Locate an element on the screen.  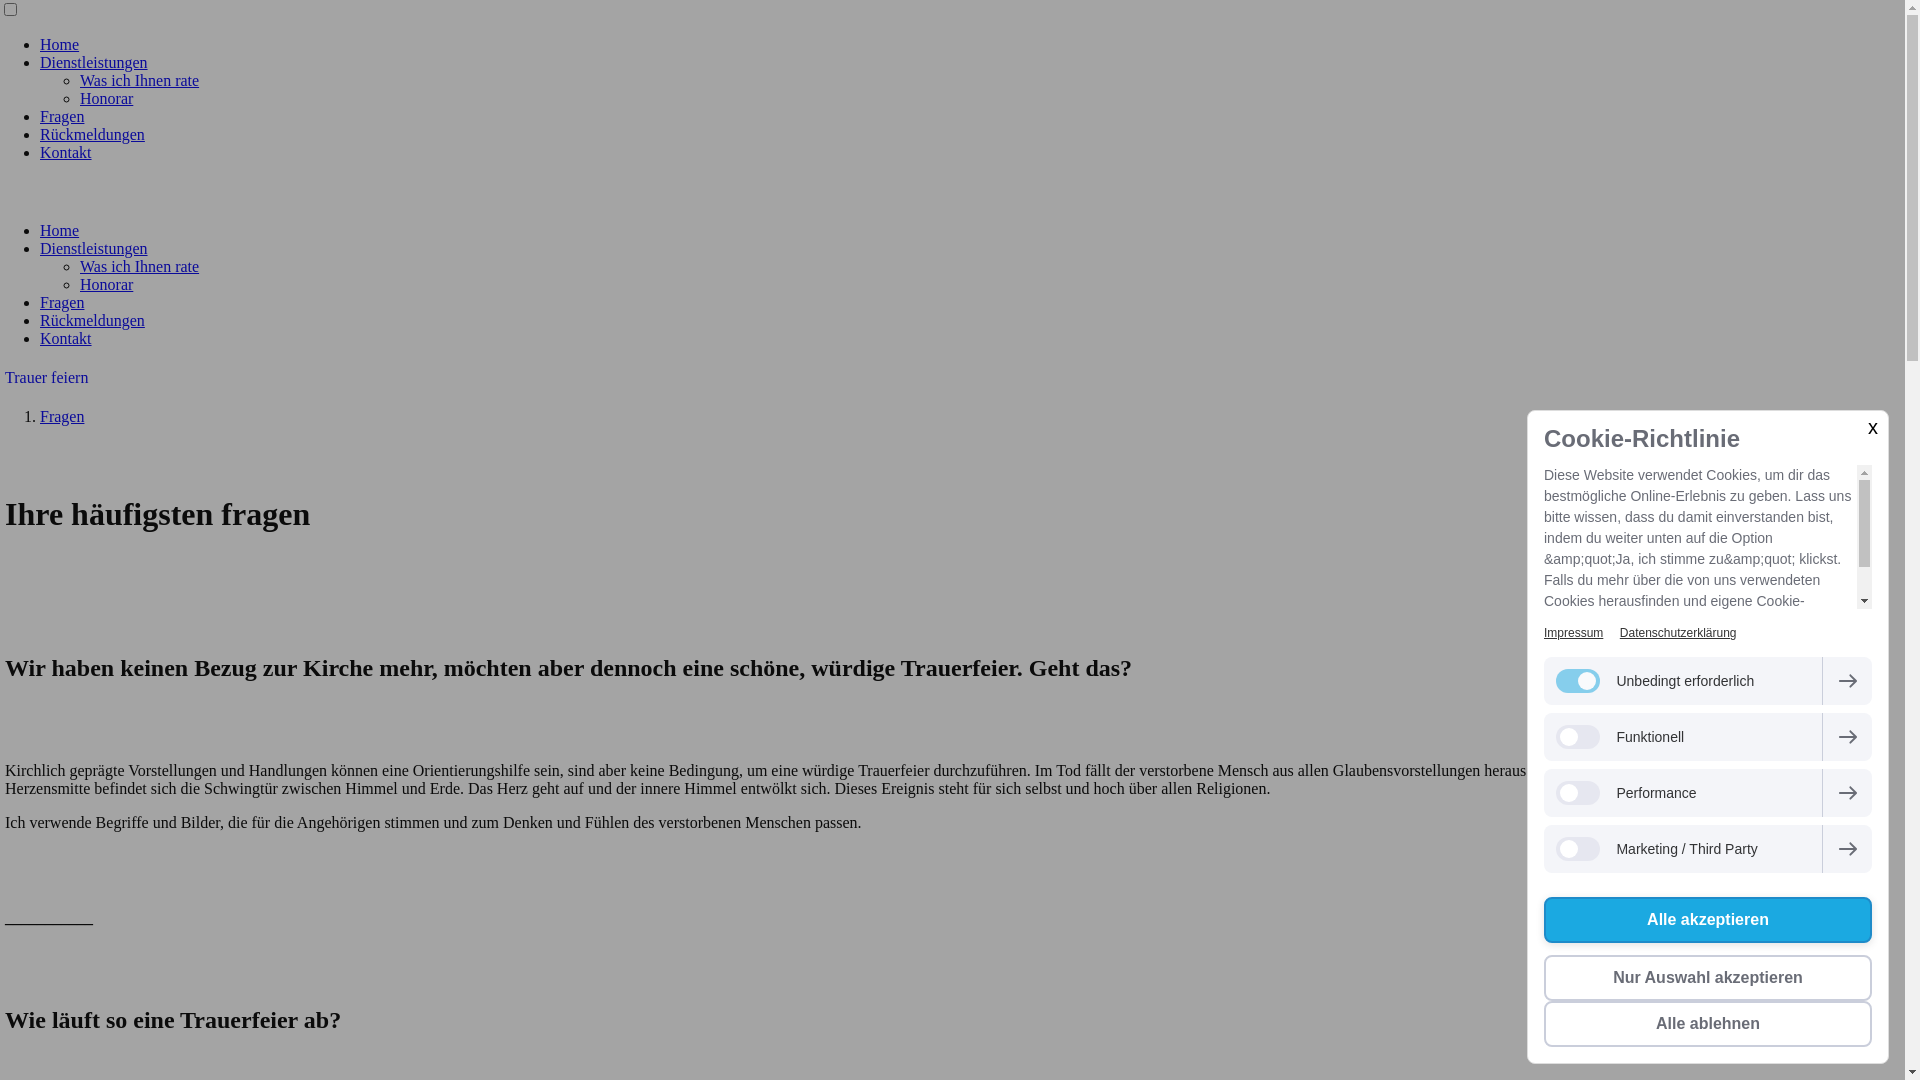
Was ich Ihnen rate is located at coordinates (140, 80).